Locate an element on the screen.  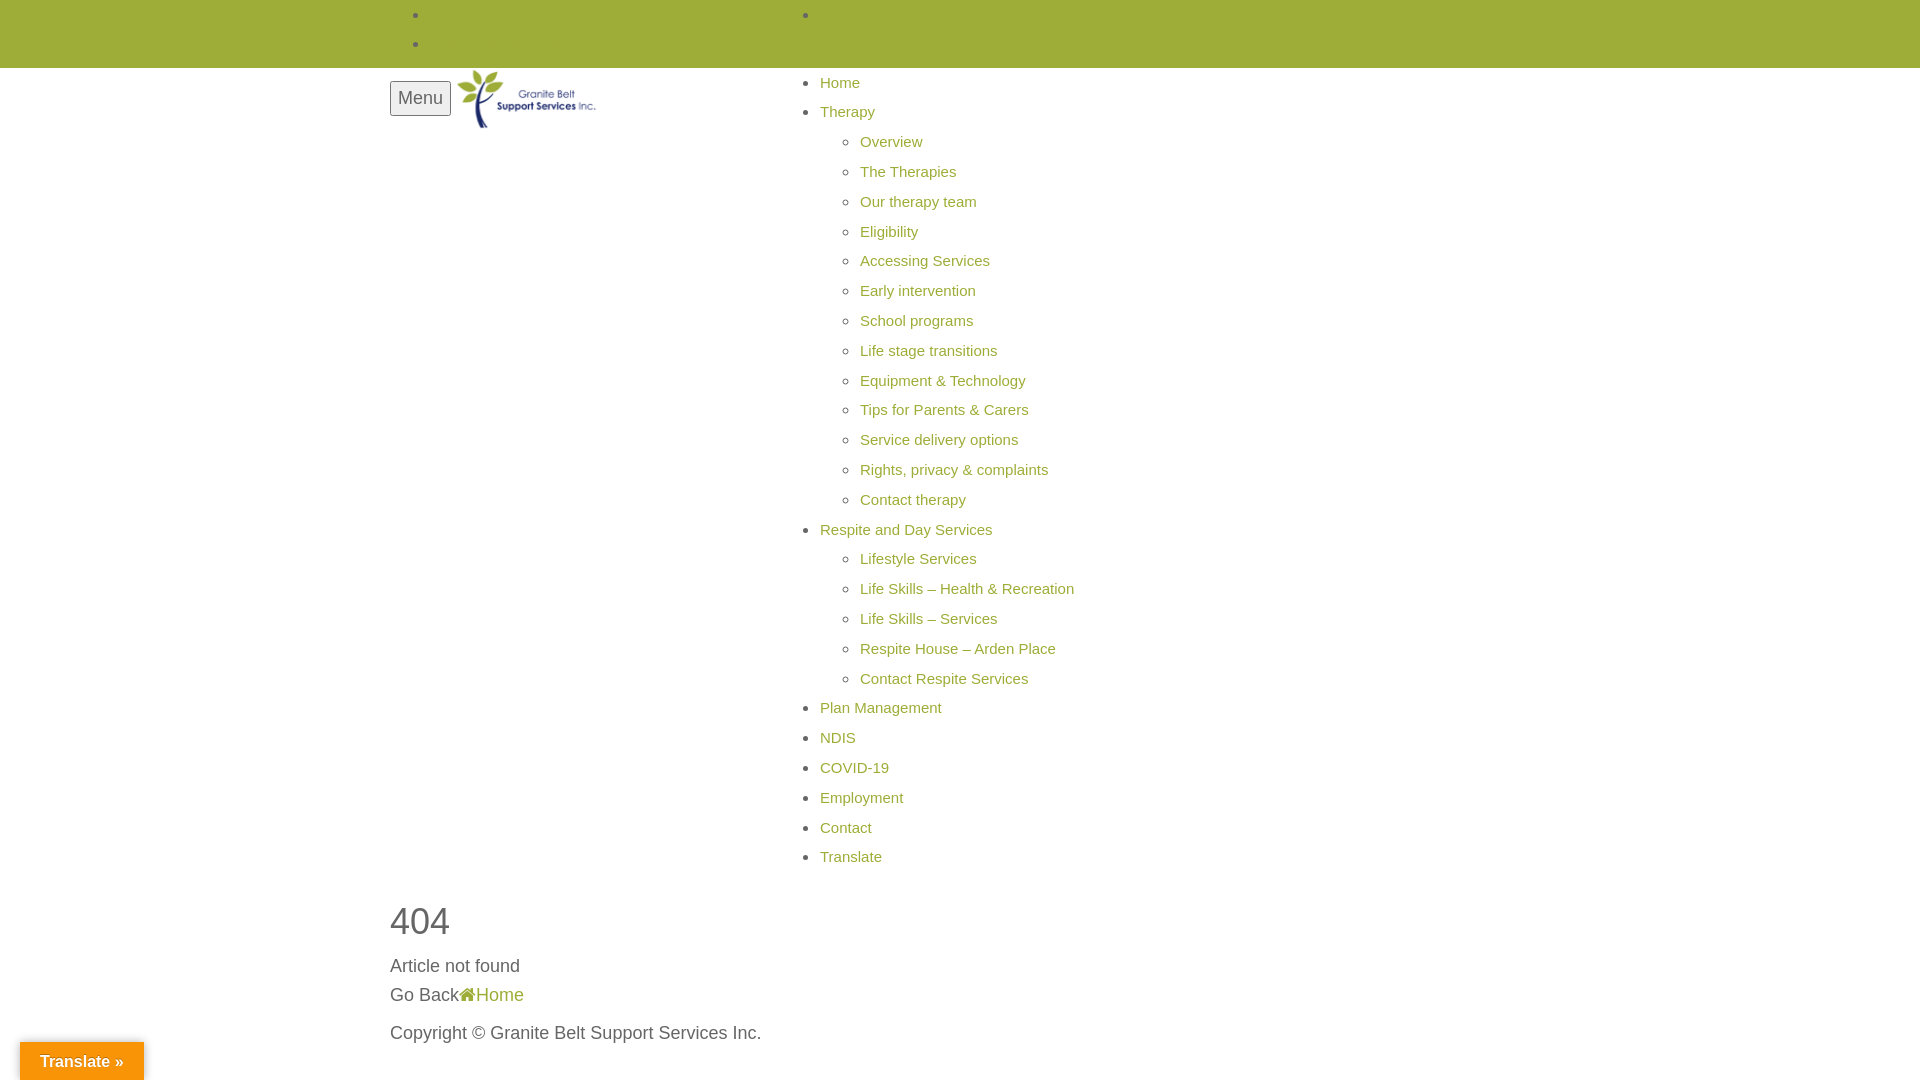
Life stage transitions is located at coordinates (929, 350).